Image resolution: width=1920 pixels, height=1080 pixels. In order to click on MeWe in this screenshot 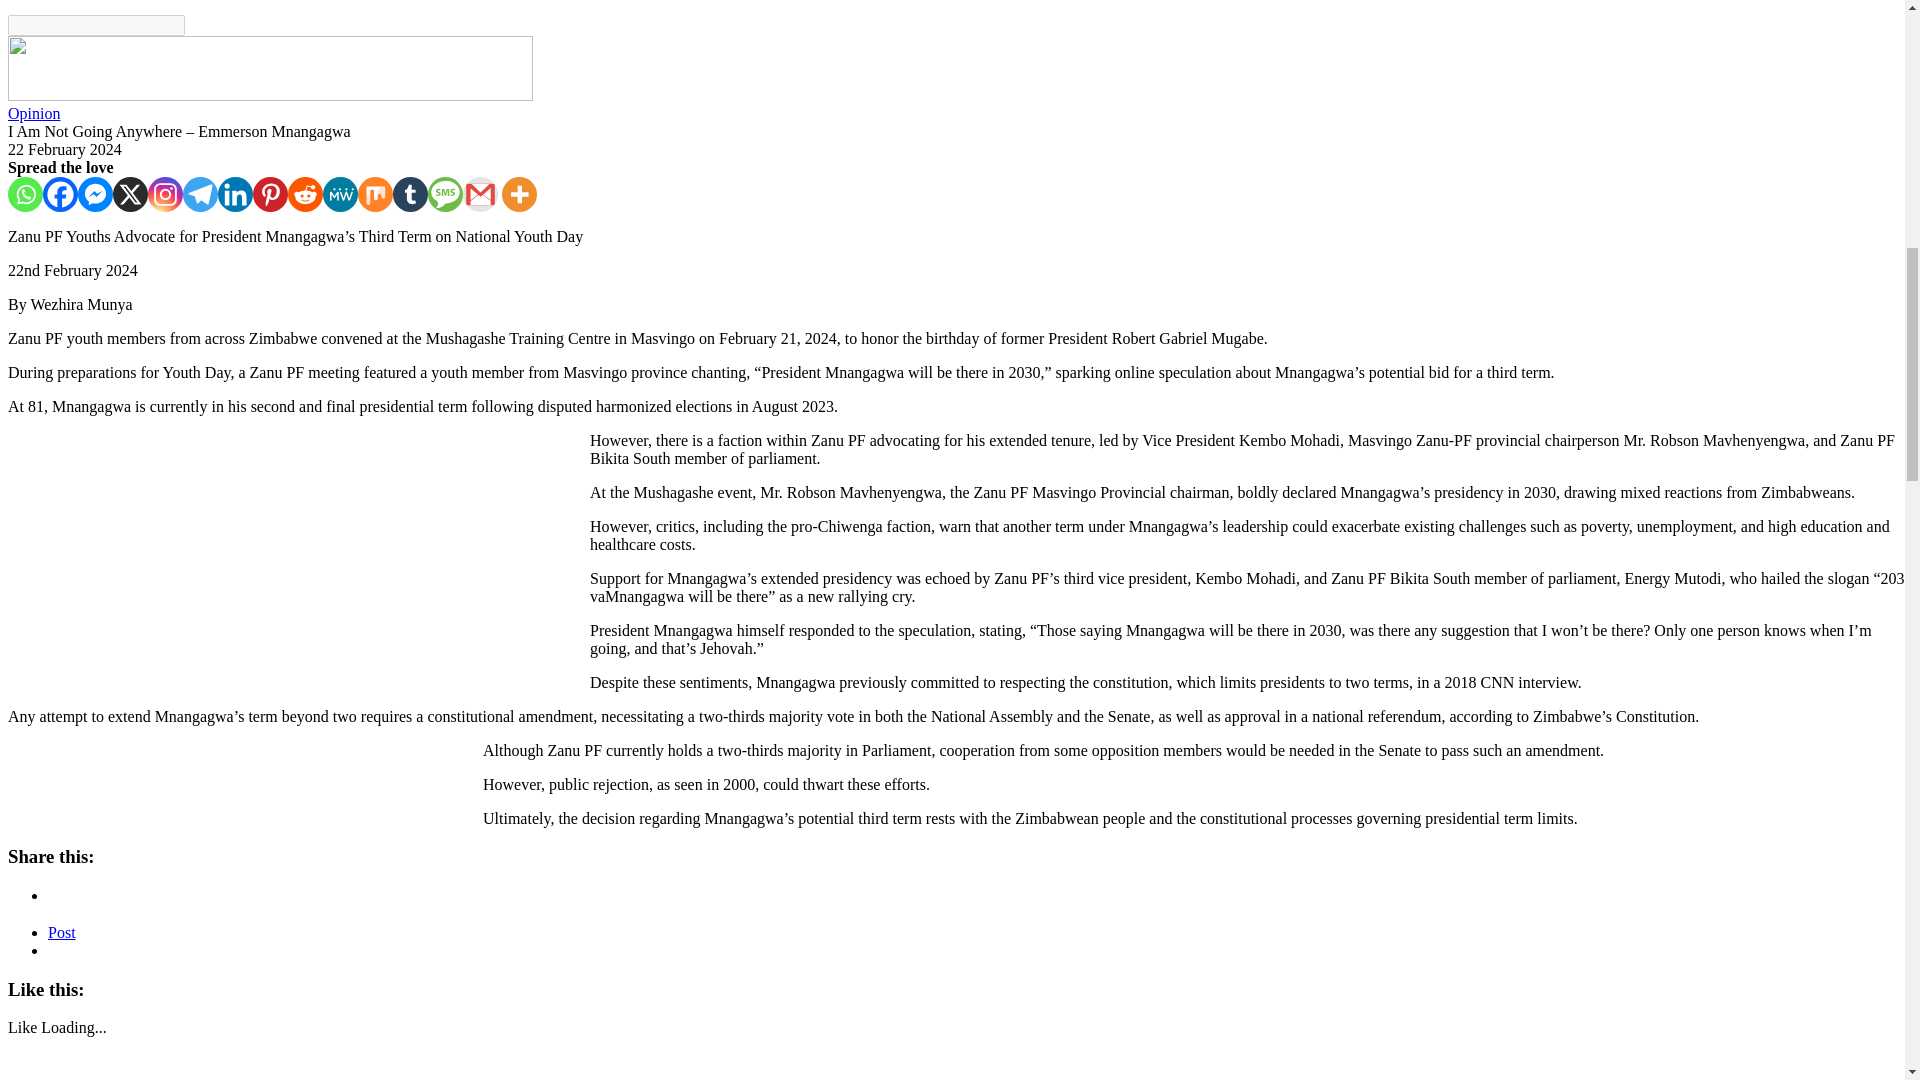, I will do `click(340, 194)`.